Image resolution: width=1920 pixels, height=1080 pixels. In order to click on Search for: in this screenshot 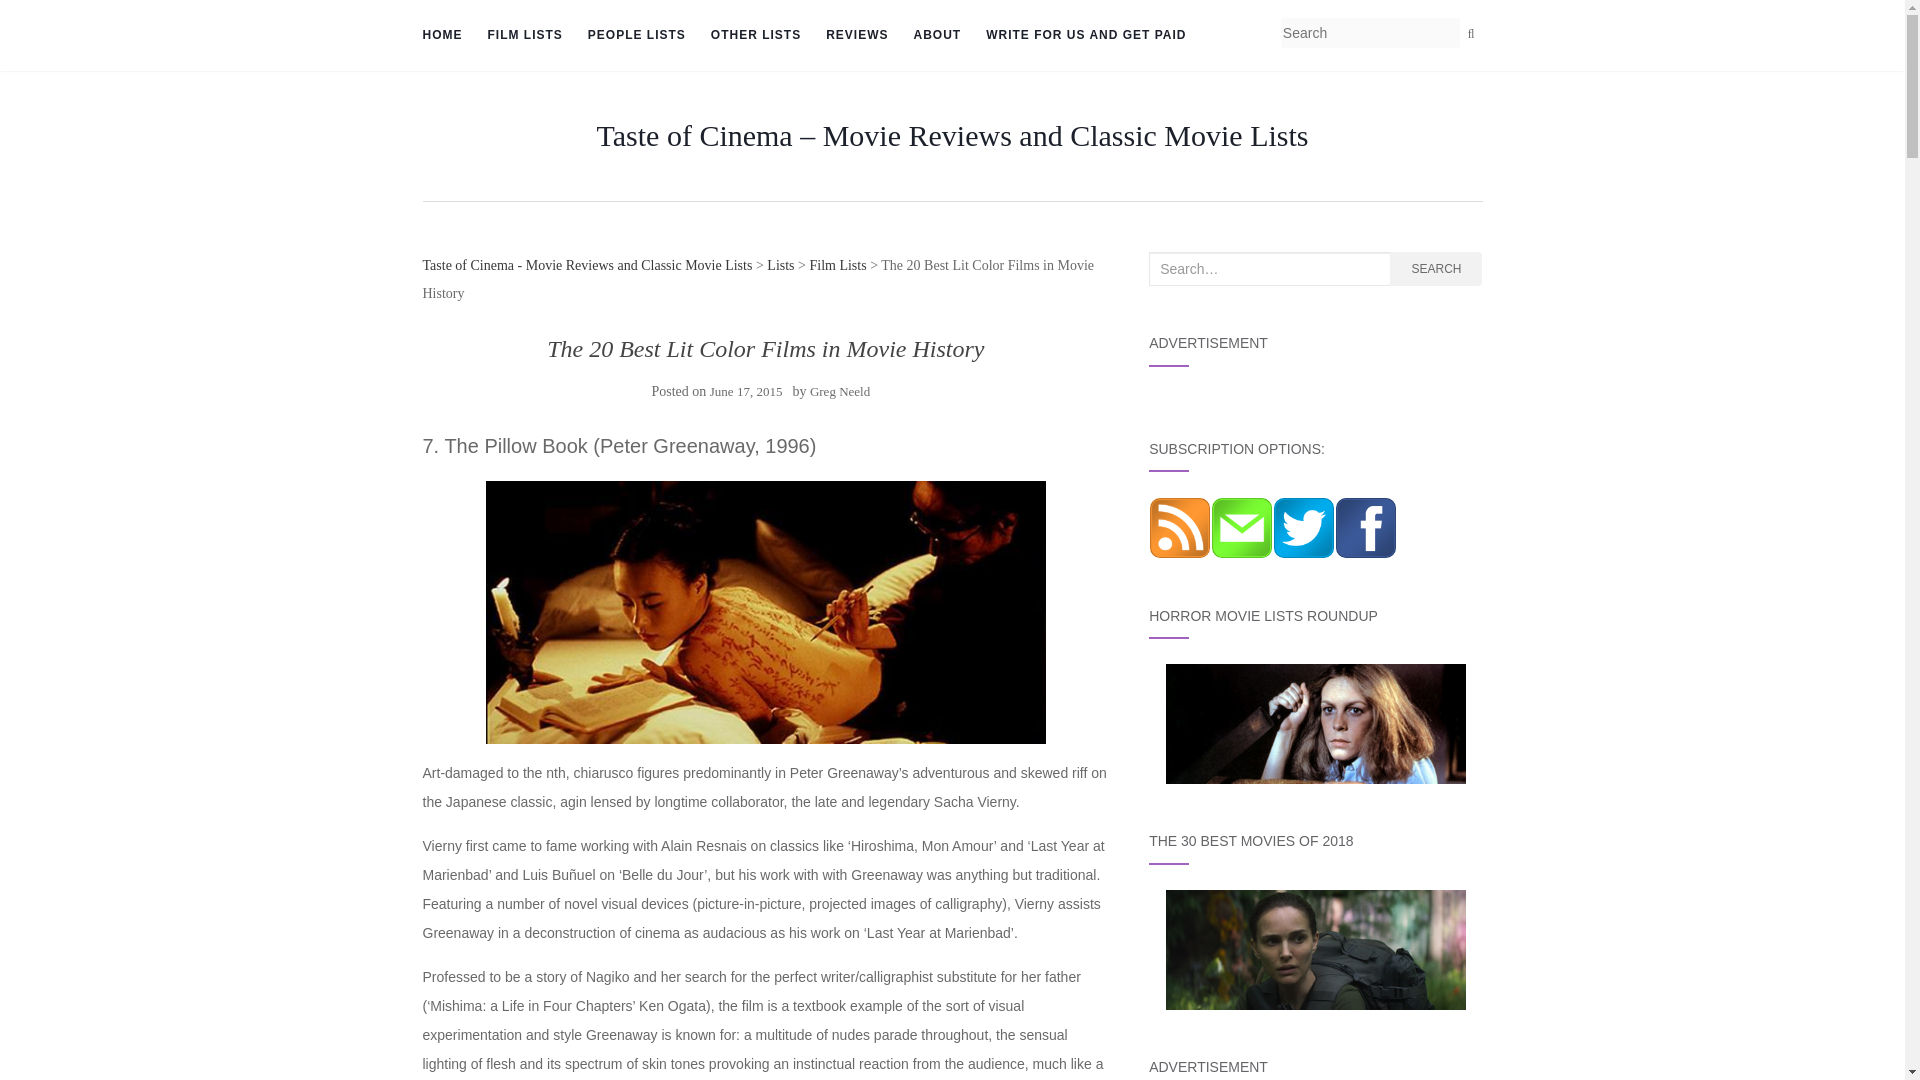, I will do `click(1269, 268)`.